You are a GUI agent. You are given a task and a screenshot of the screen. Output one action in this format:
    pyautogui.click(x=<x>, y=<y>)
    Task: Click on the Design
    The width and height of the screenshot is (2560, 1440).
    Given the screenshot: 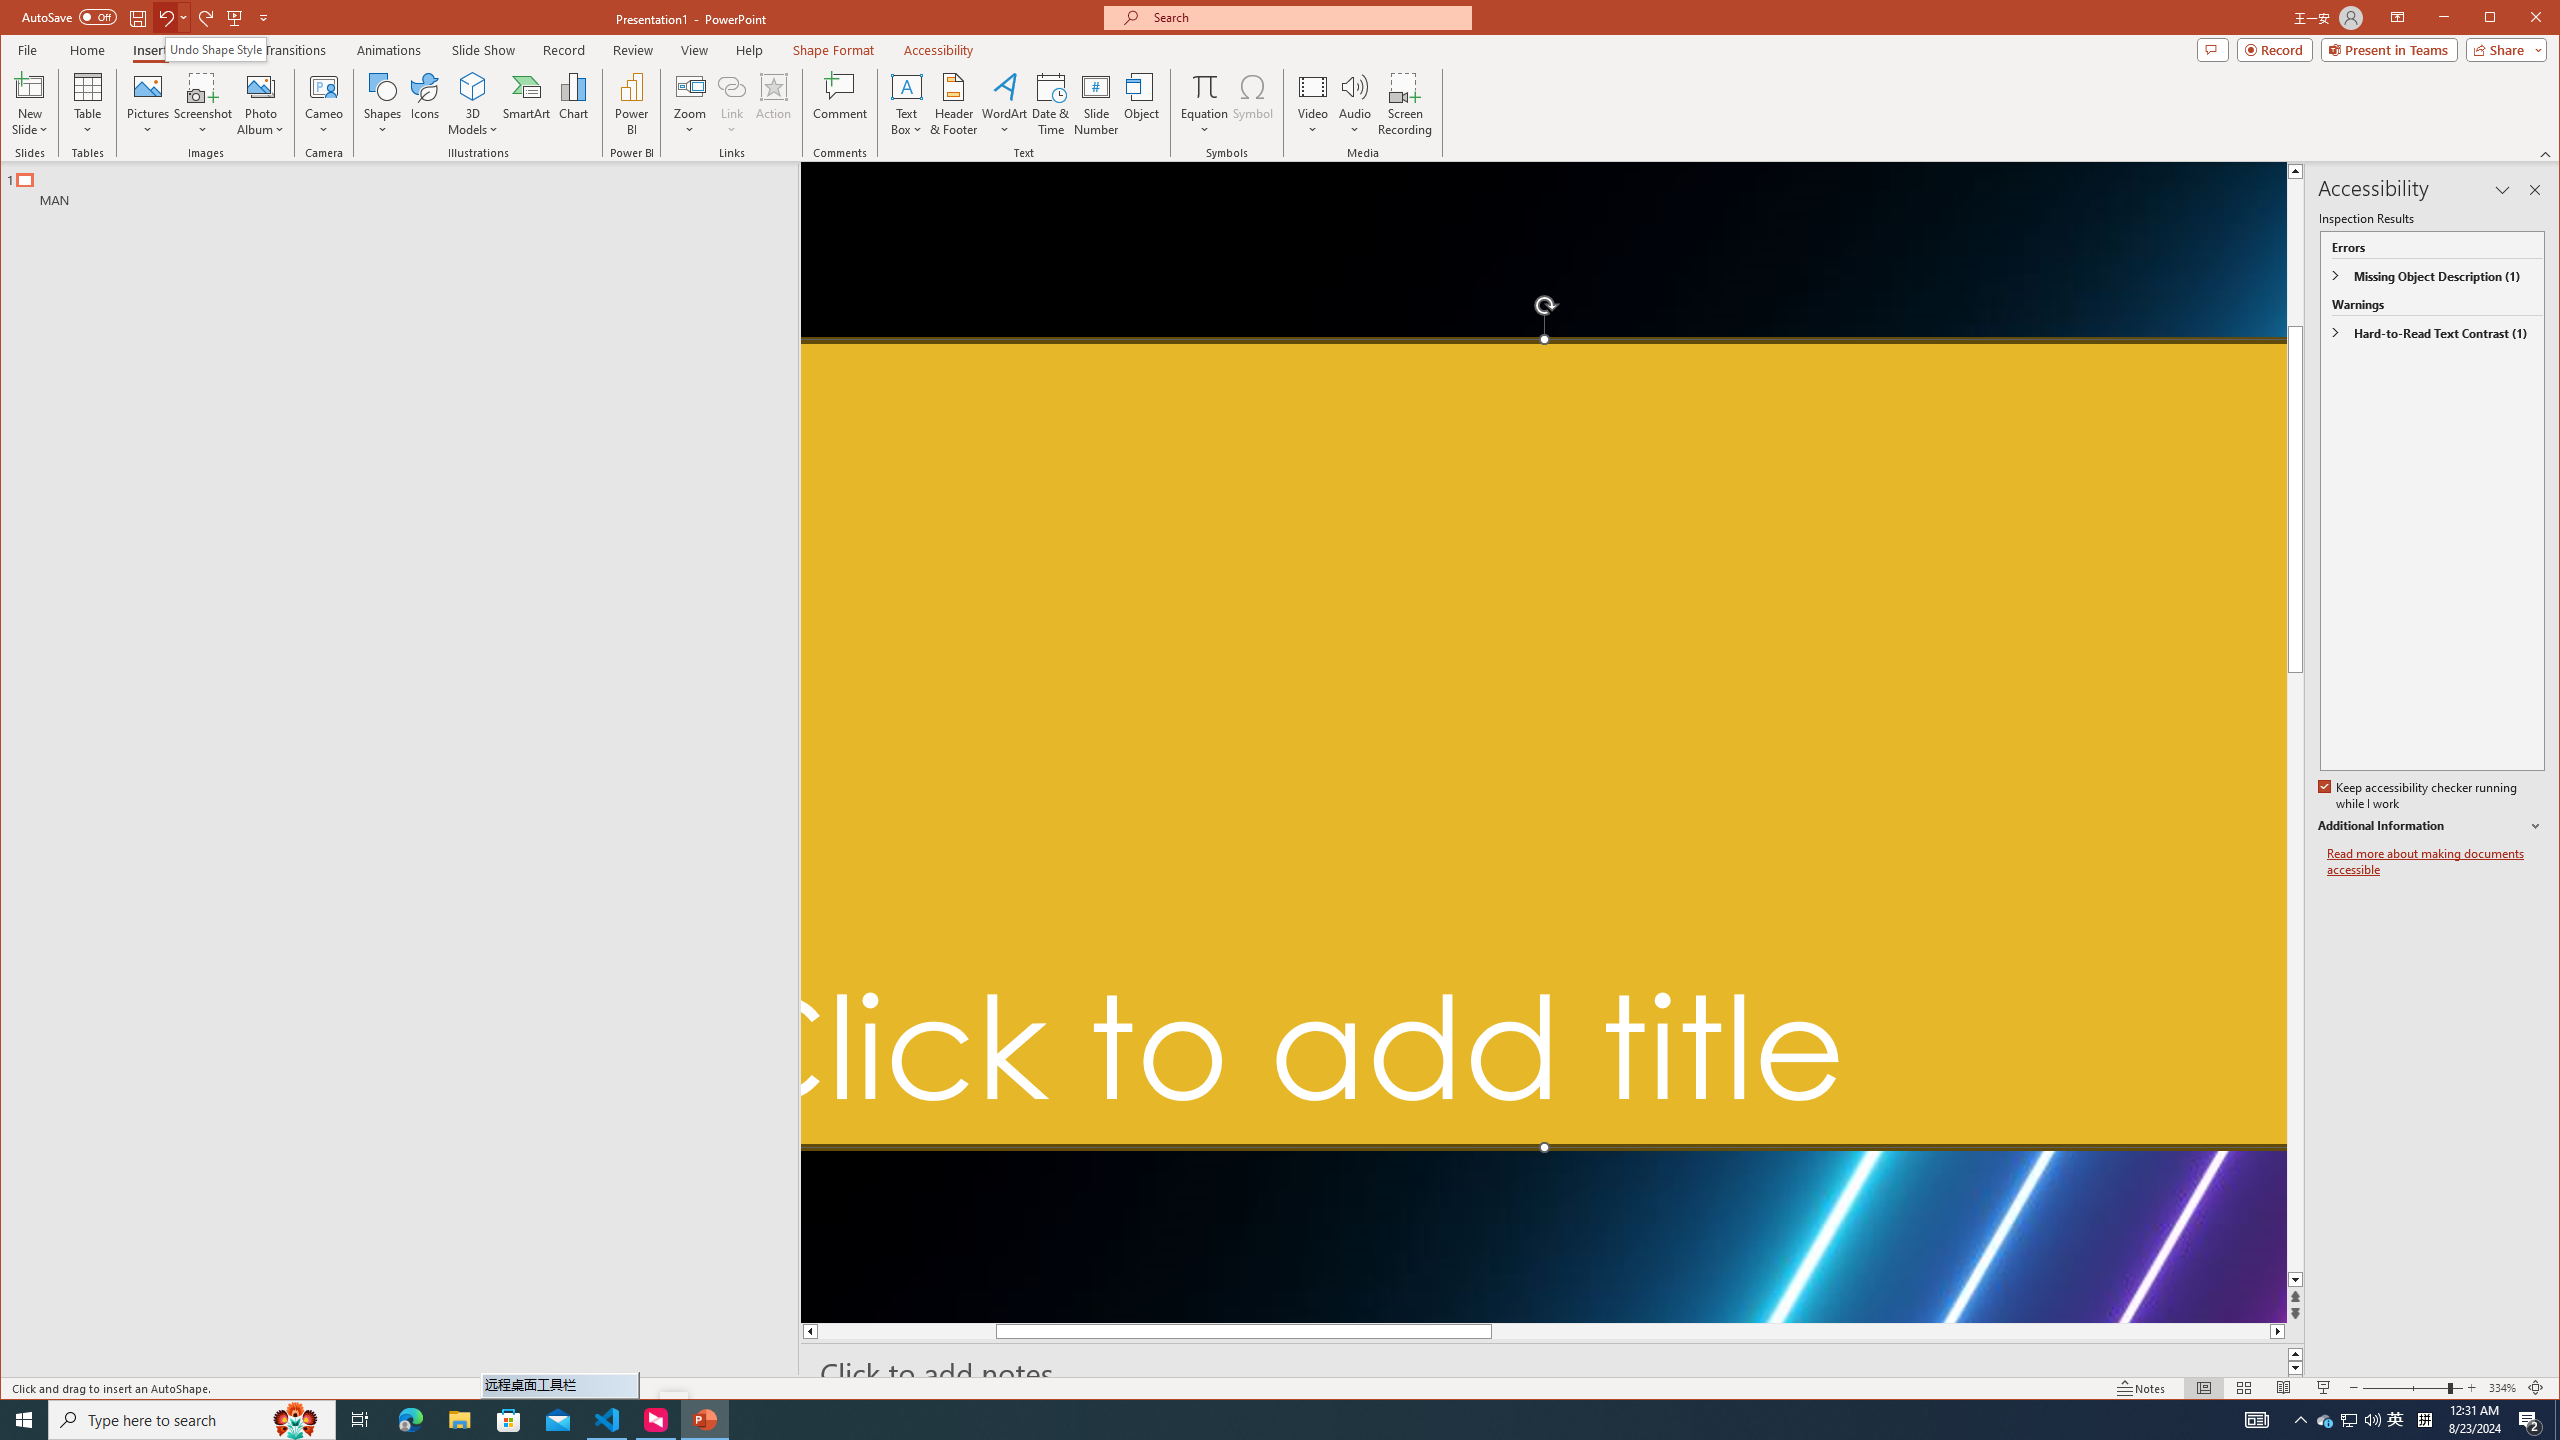 What is the action you would take?
    pyautogui.click(x=690, y=104)
    